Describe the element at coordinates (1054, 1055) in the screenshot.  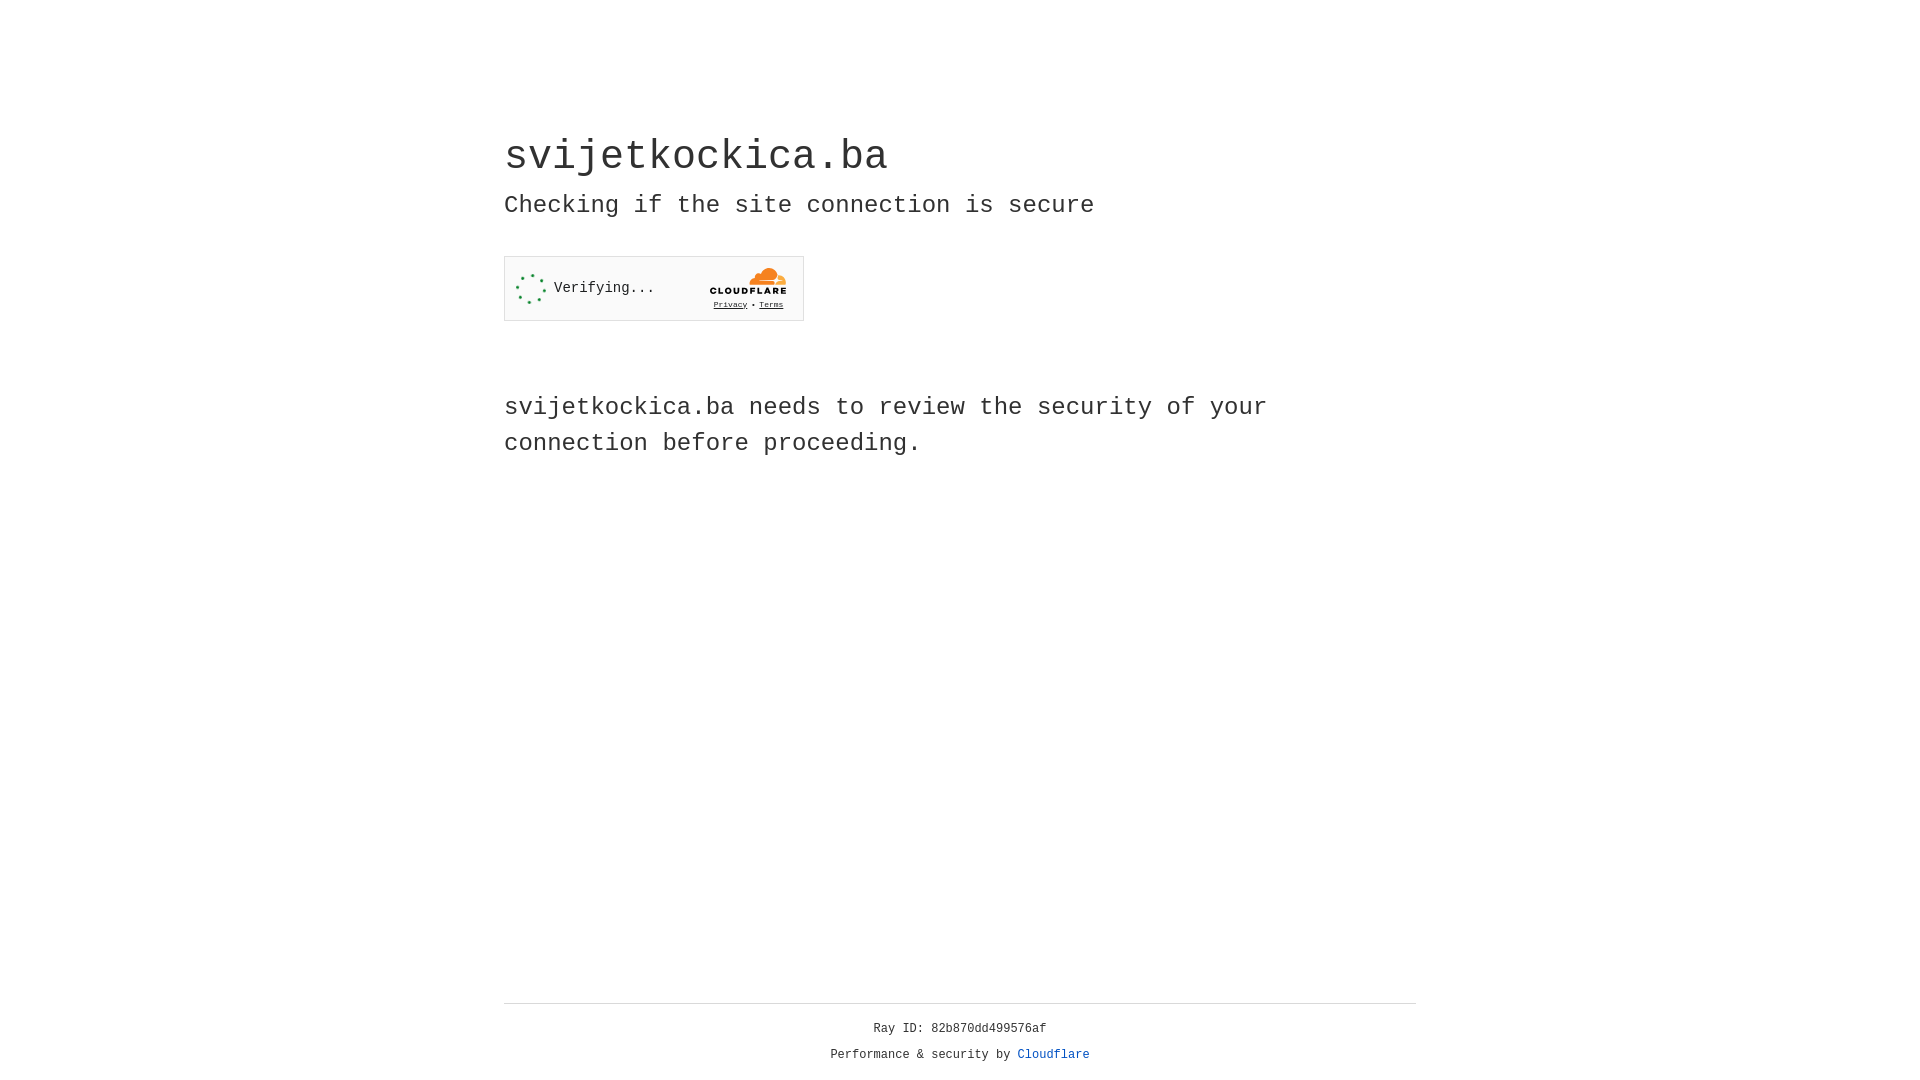
I see `Cloudflare` at that location.